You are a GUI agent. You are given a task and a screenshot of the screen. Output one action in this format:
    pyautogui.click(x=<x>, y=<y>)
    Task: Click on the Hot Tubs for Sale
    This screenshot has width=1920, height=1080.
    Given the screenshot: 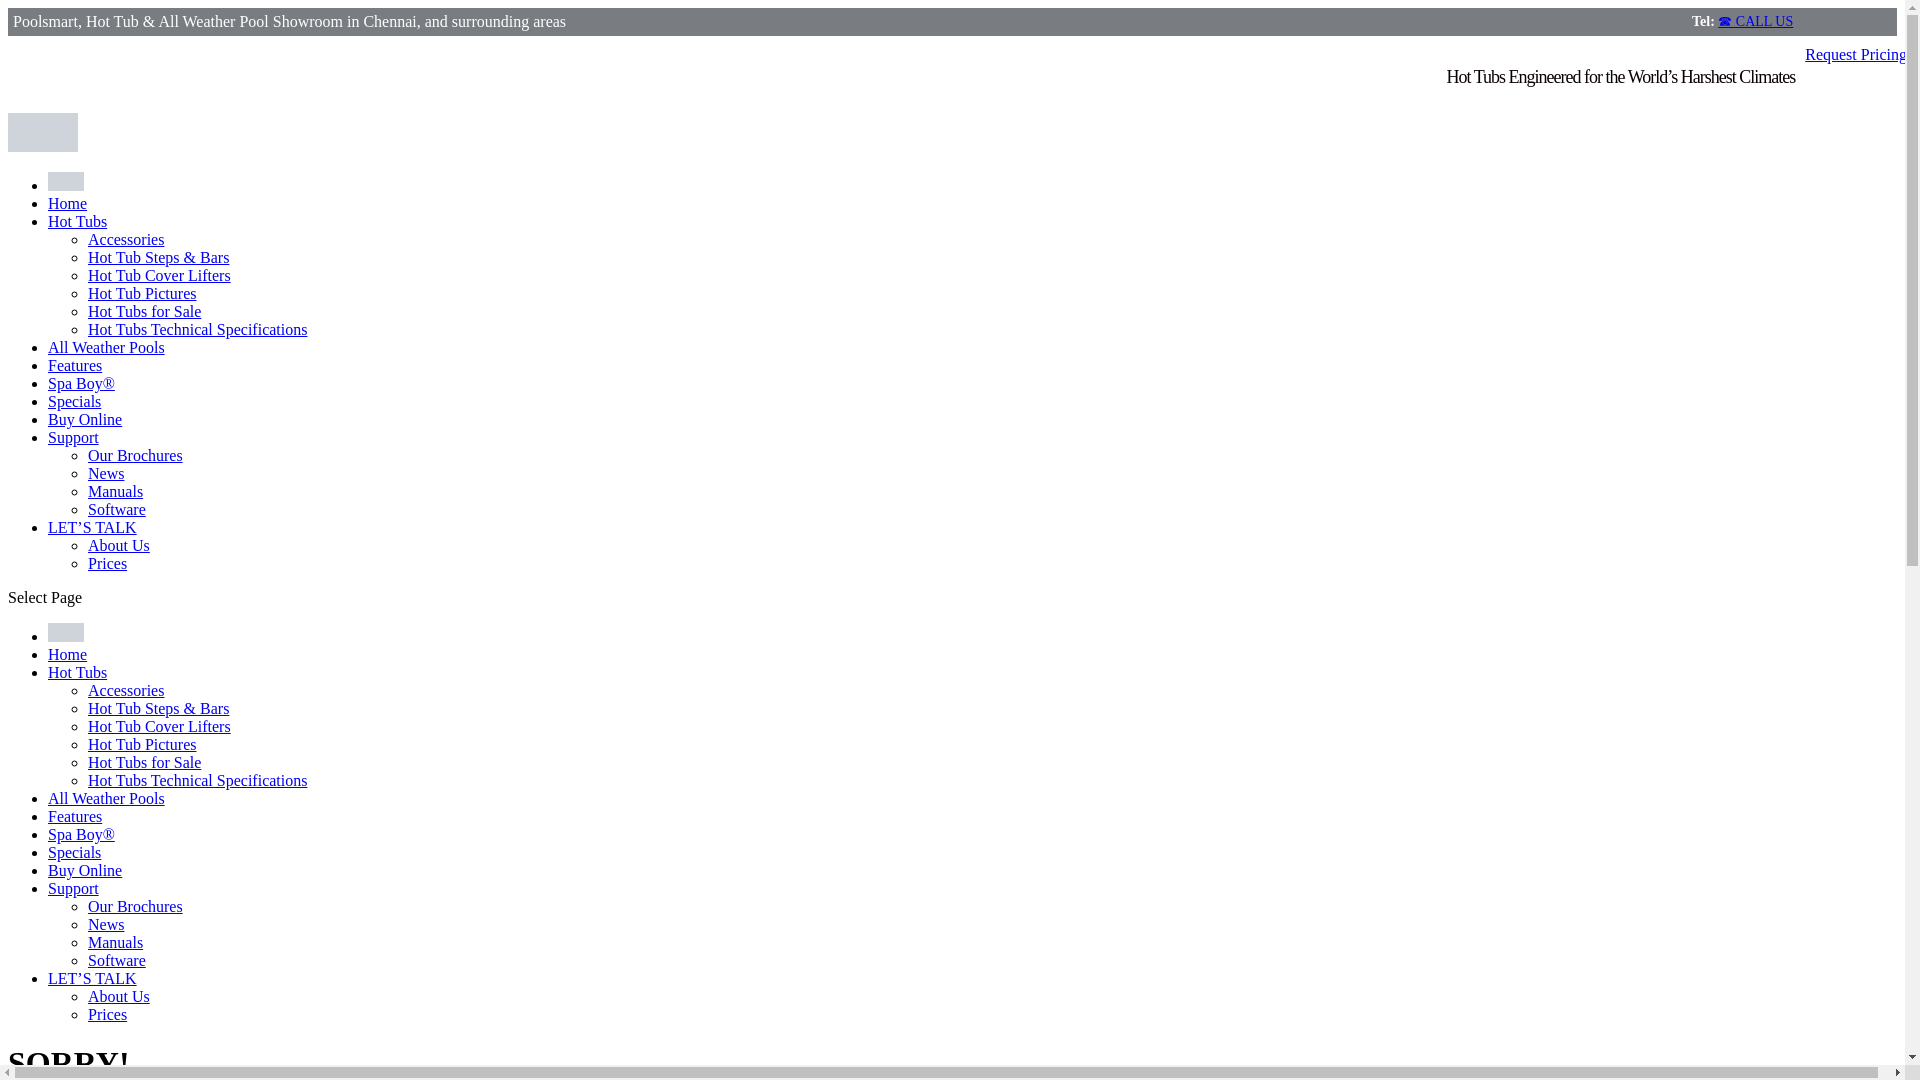 What is the action you would take?
    pyautogui.click(x=144, y=311)
    